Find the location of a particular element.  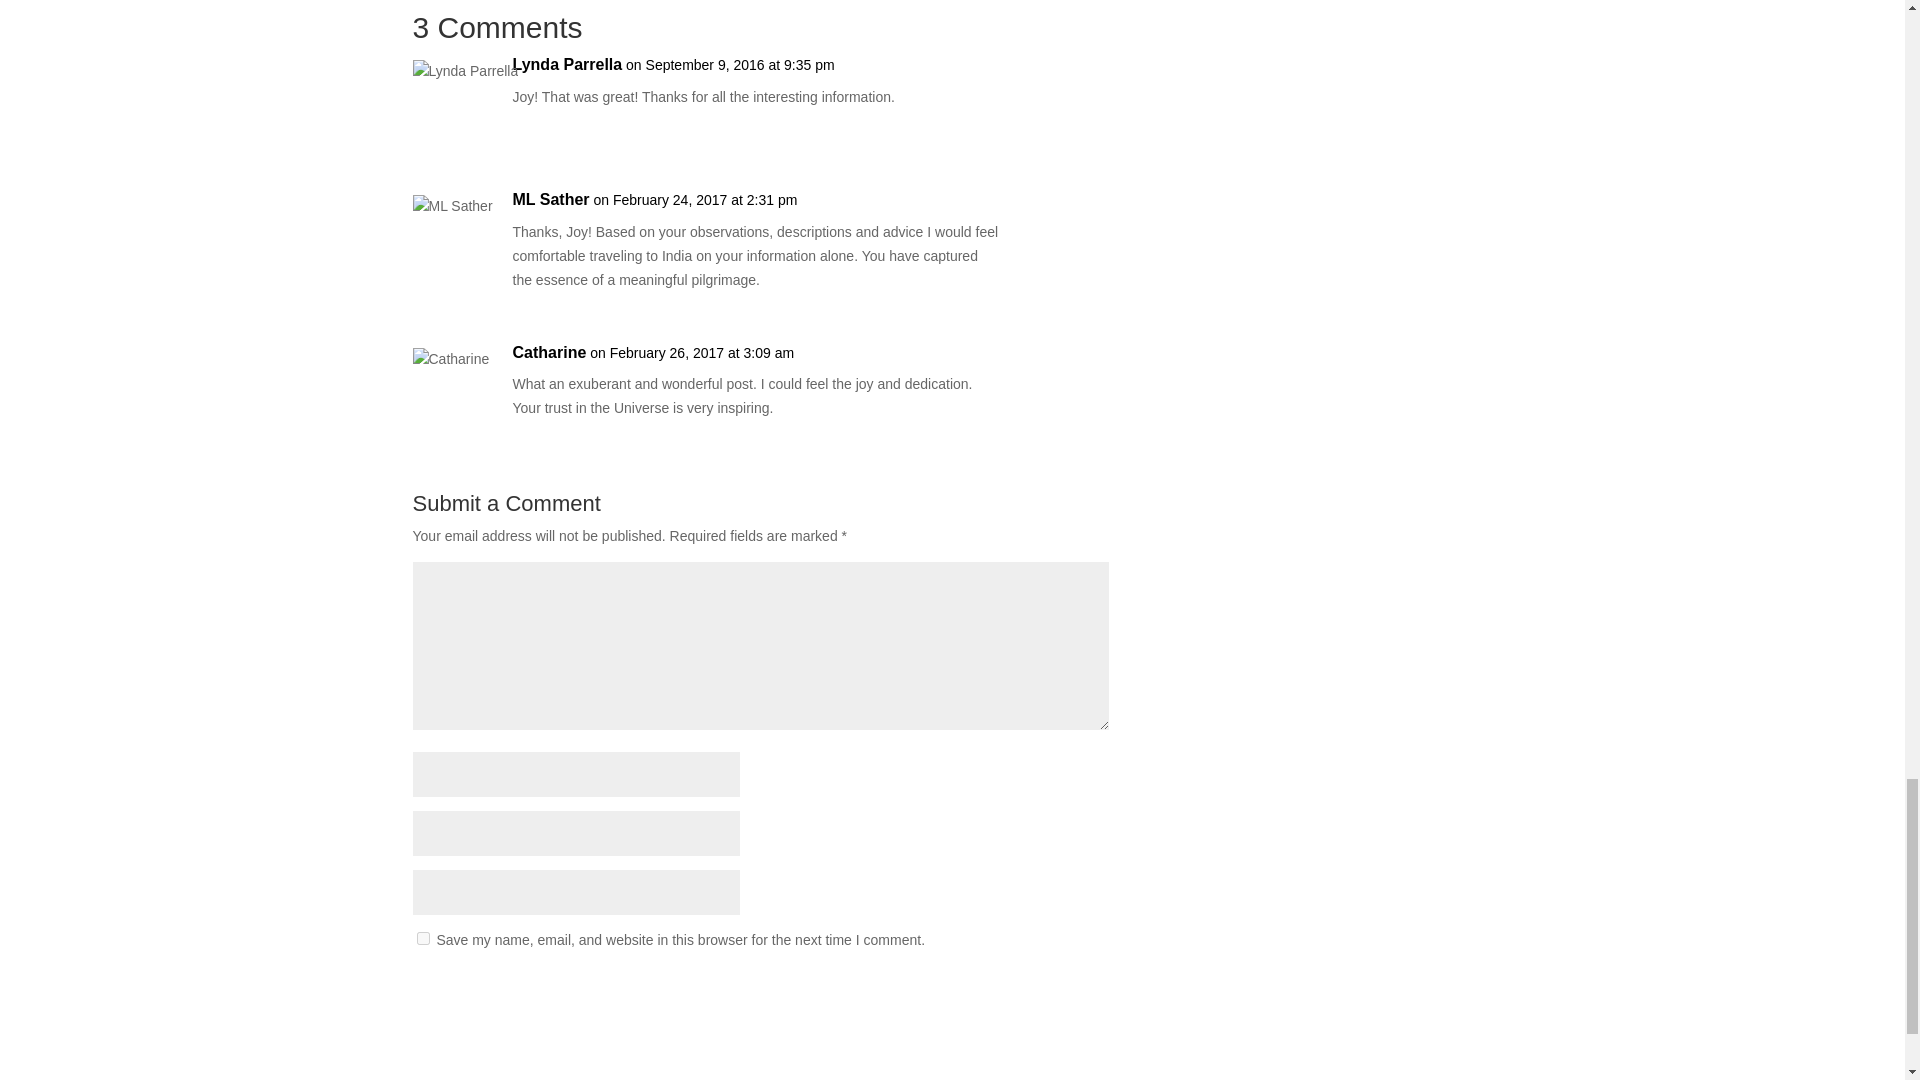

yes is located at coordinates (422, 938).